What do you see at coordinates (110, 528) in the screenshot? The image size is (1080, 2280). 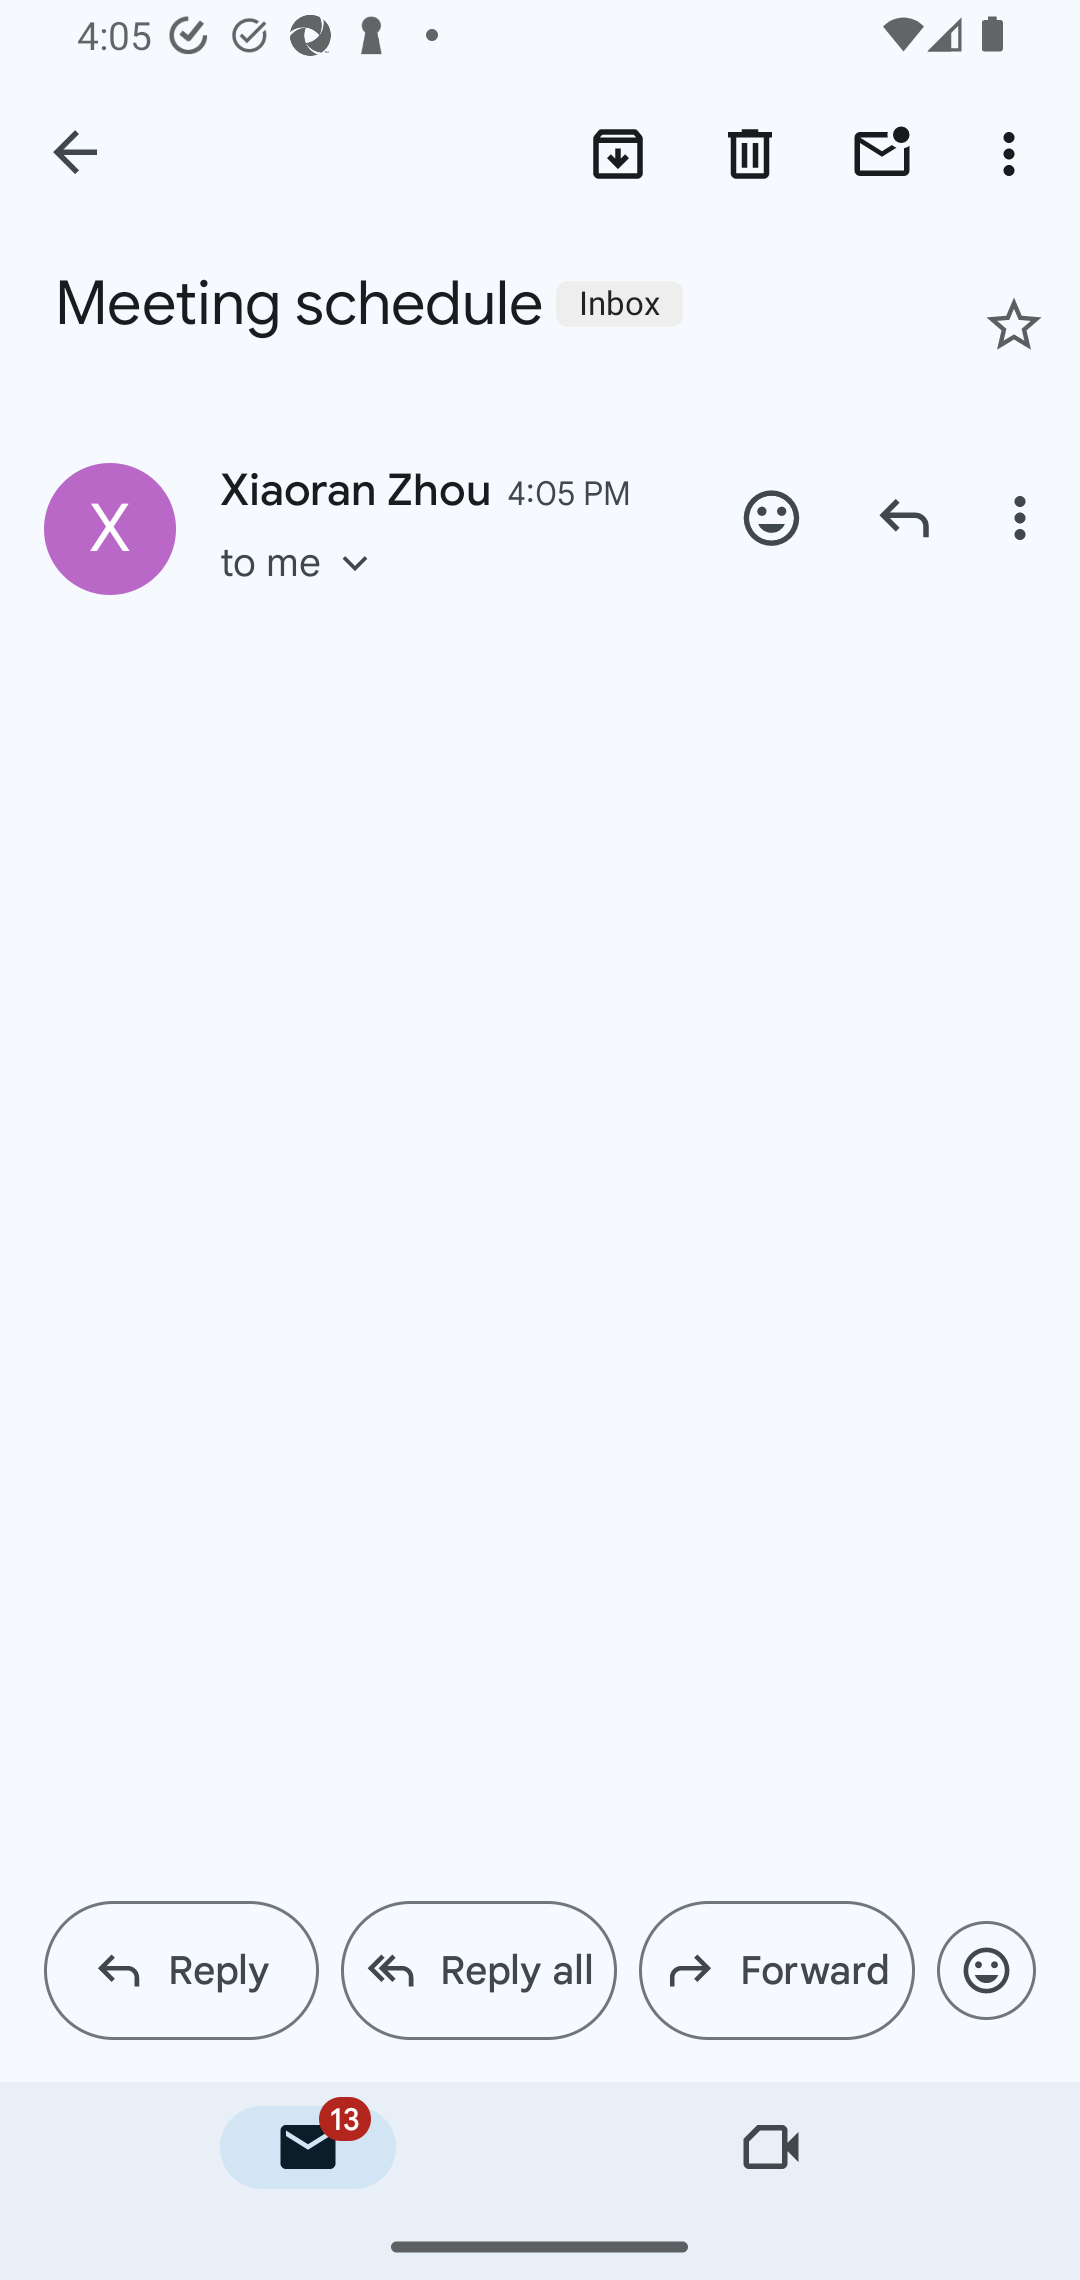 I see `Show contact information for Xiaoran Zhou` at bounding box center [110, 528].